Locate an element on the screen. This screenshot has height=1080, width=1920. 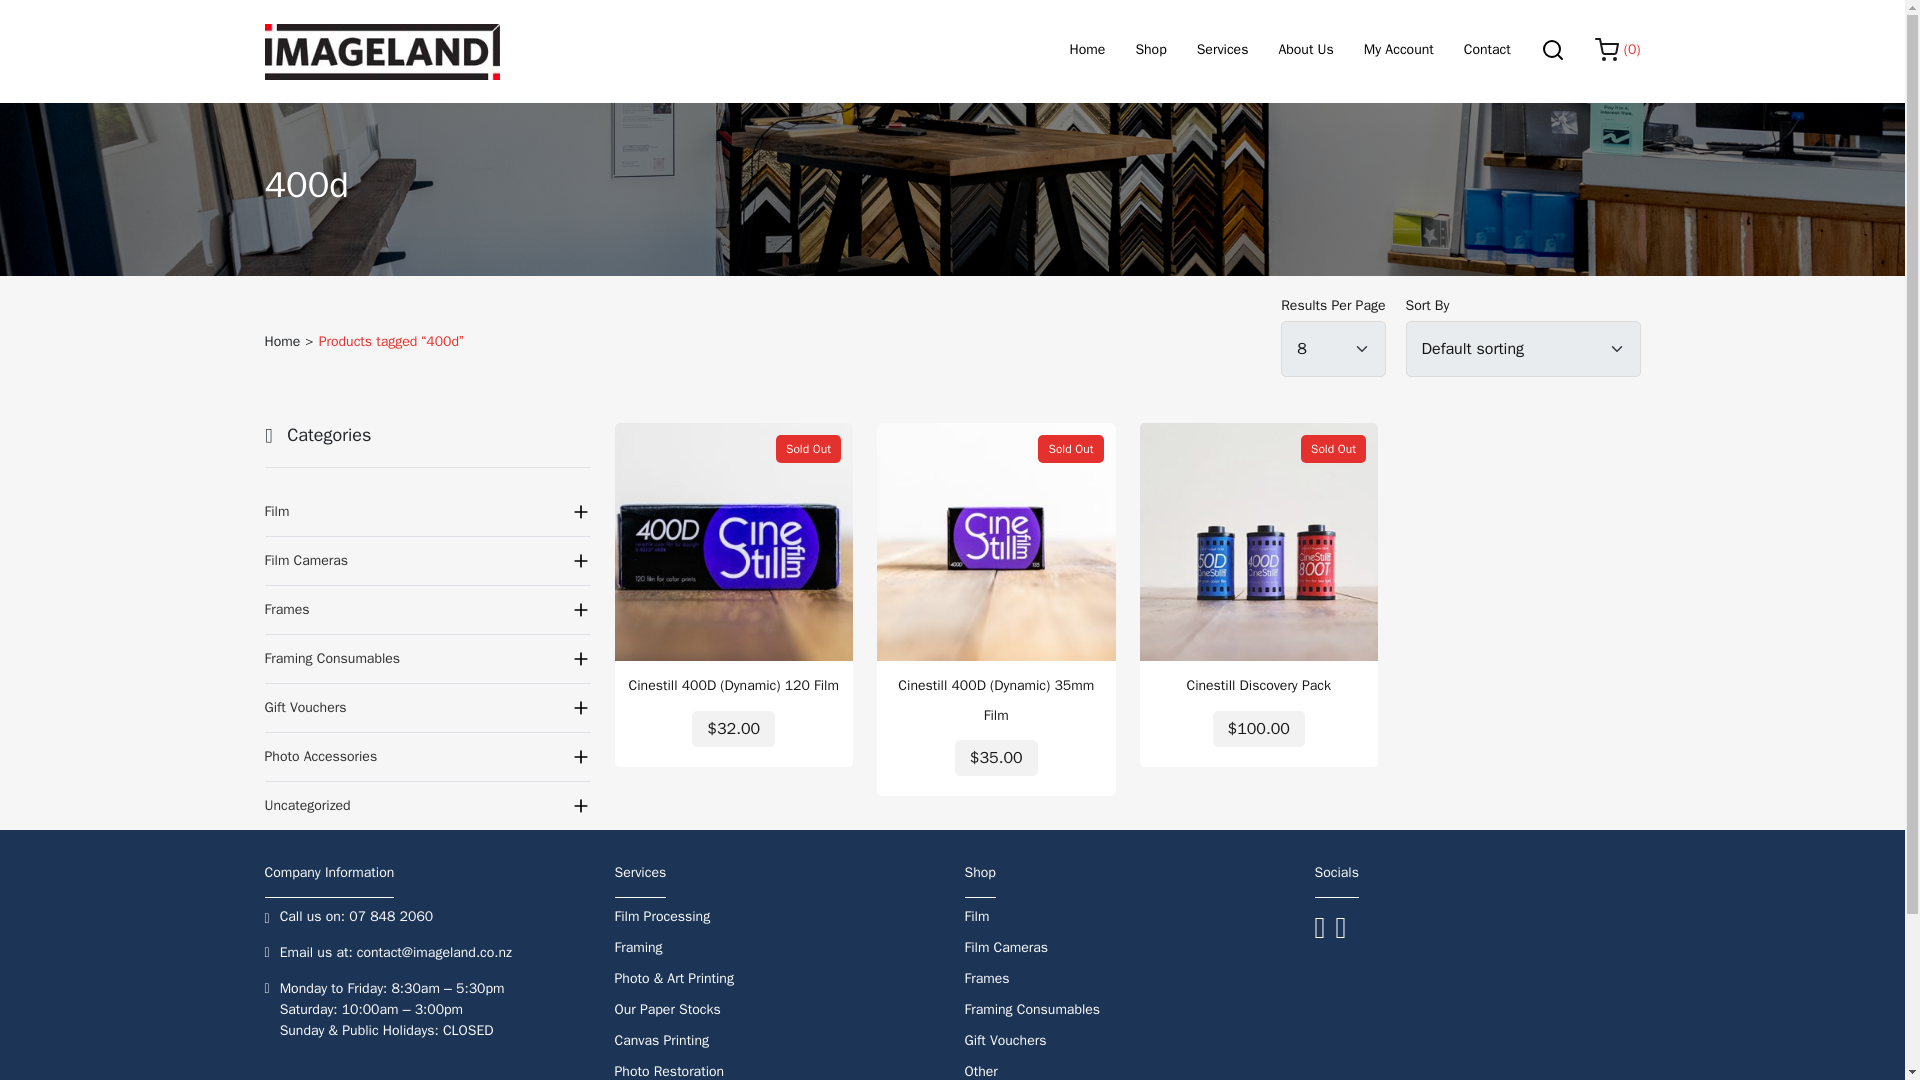
Film is located at coordinates (426, 512).